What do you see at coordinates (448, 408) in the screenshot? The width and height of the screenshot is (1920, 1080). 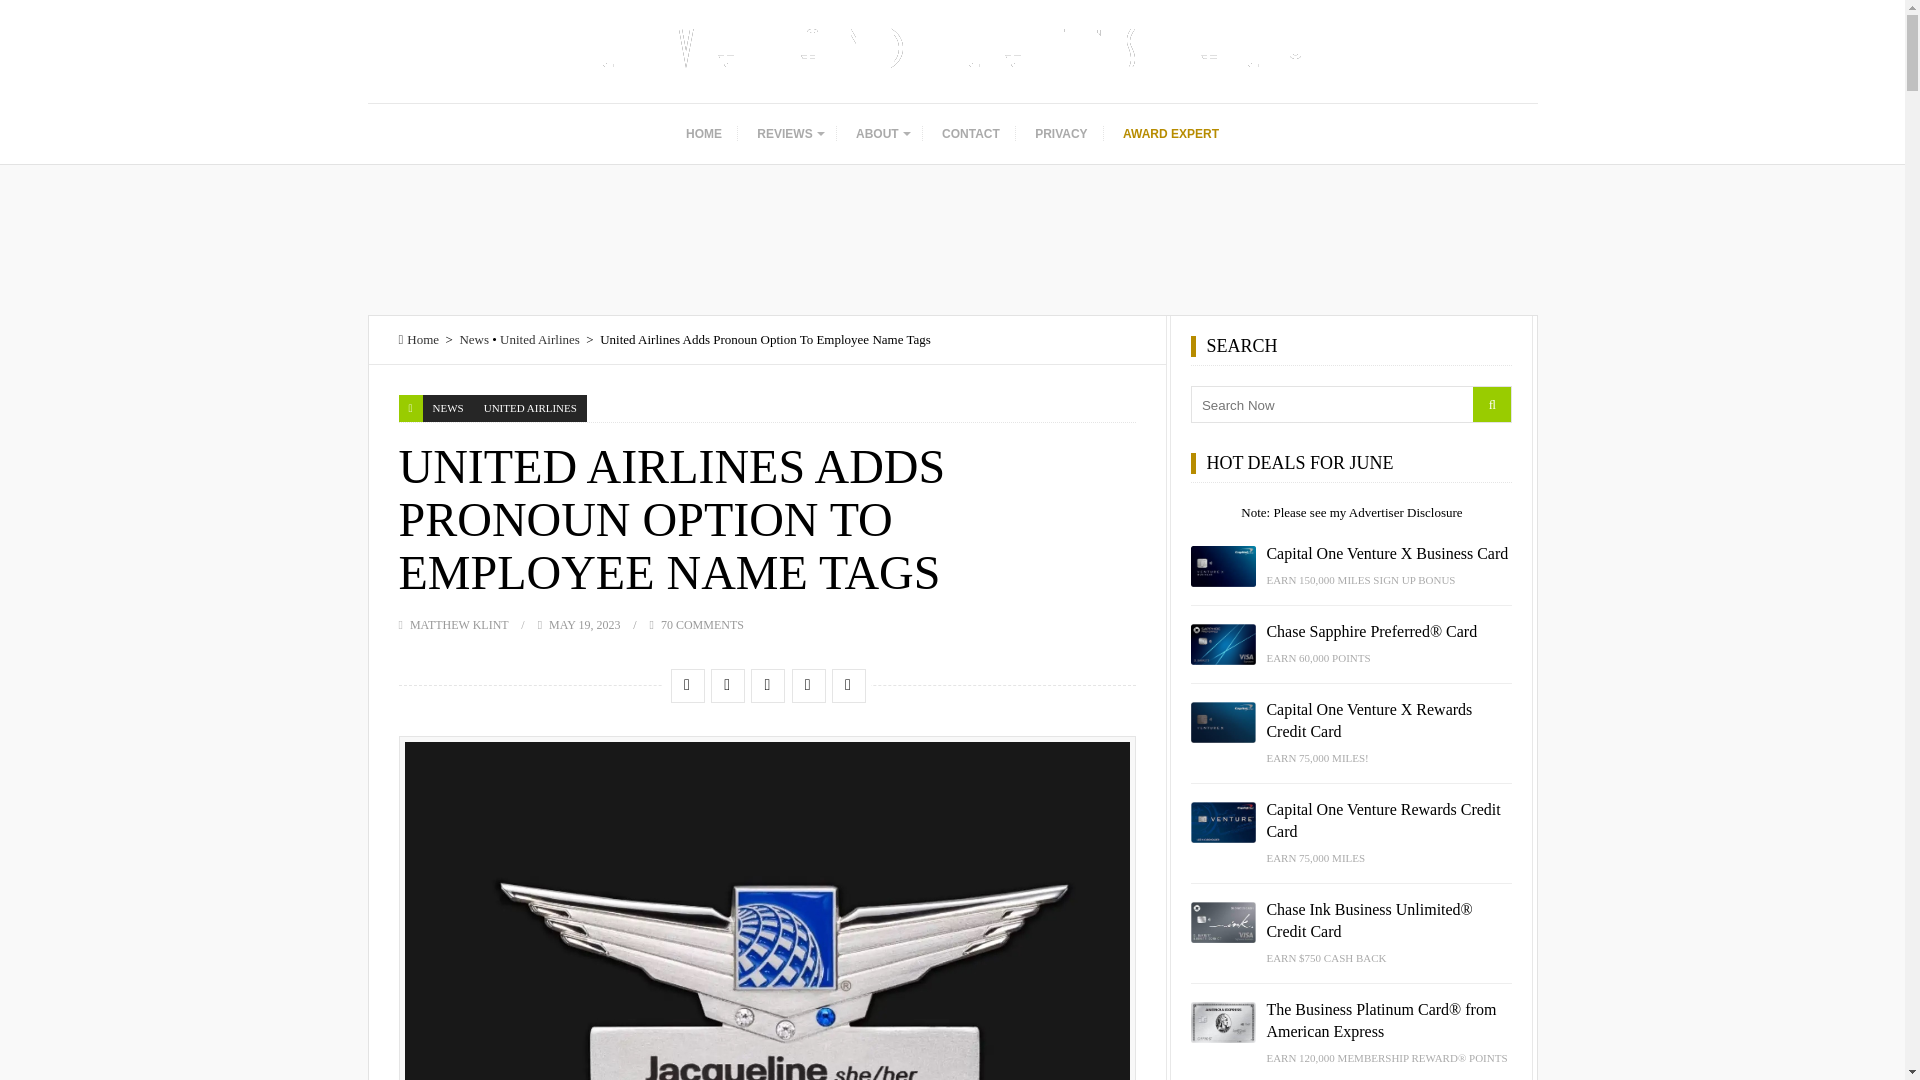 I see `View all posts in News` at bounding box center [448, 408].